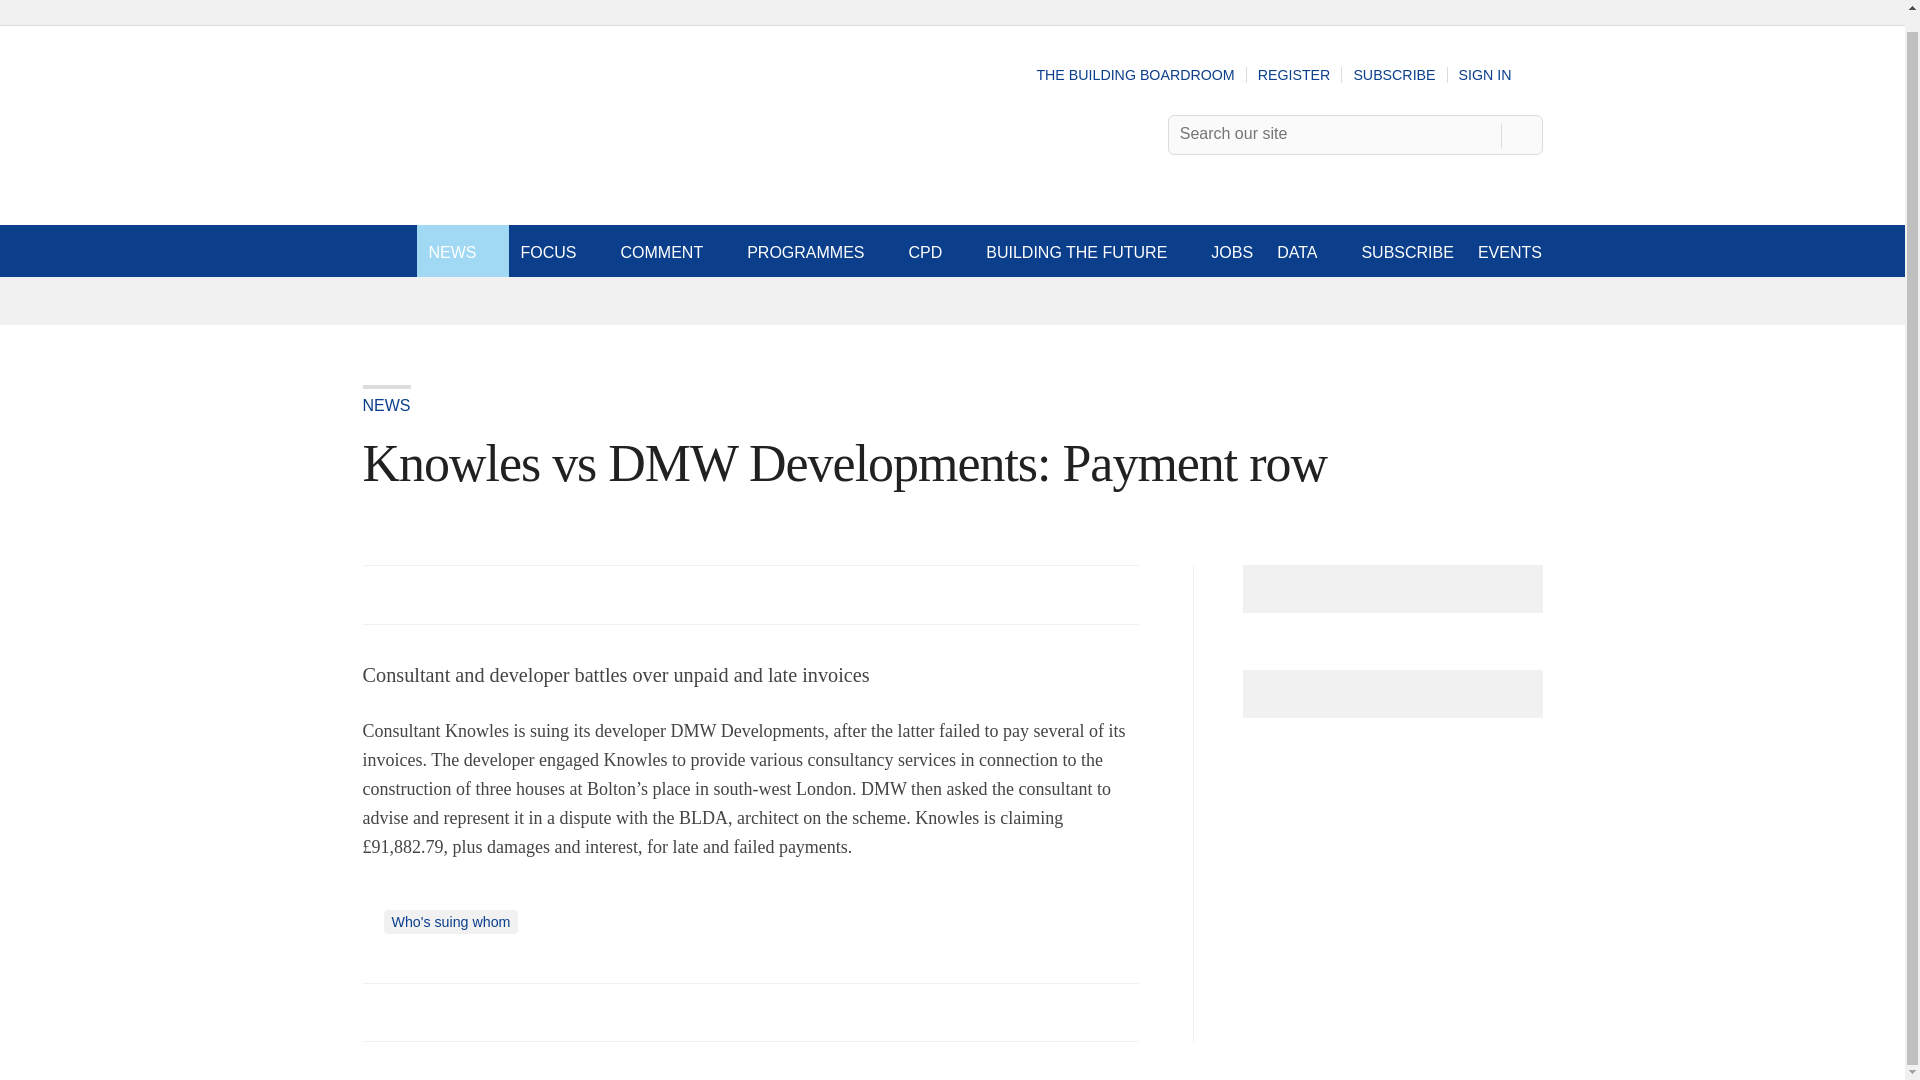 This screenshot has width=1920, height=1080. Describe the element at coordinates (380, 1012) in the screenshot. I see `Share this on Facebook` at that location.